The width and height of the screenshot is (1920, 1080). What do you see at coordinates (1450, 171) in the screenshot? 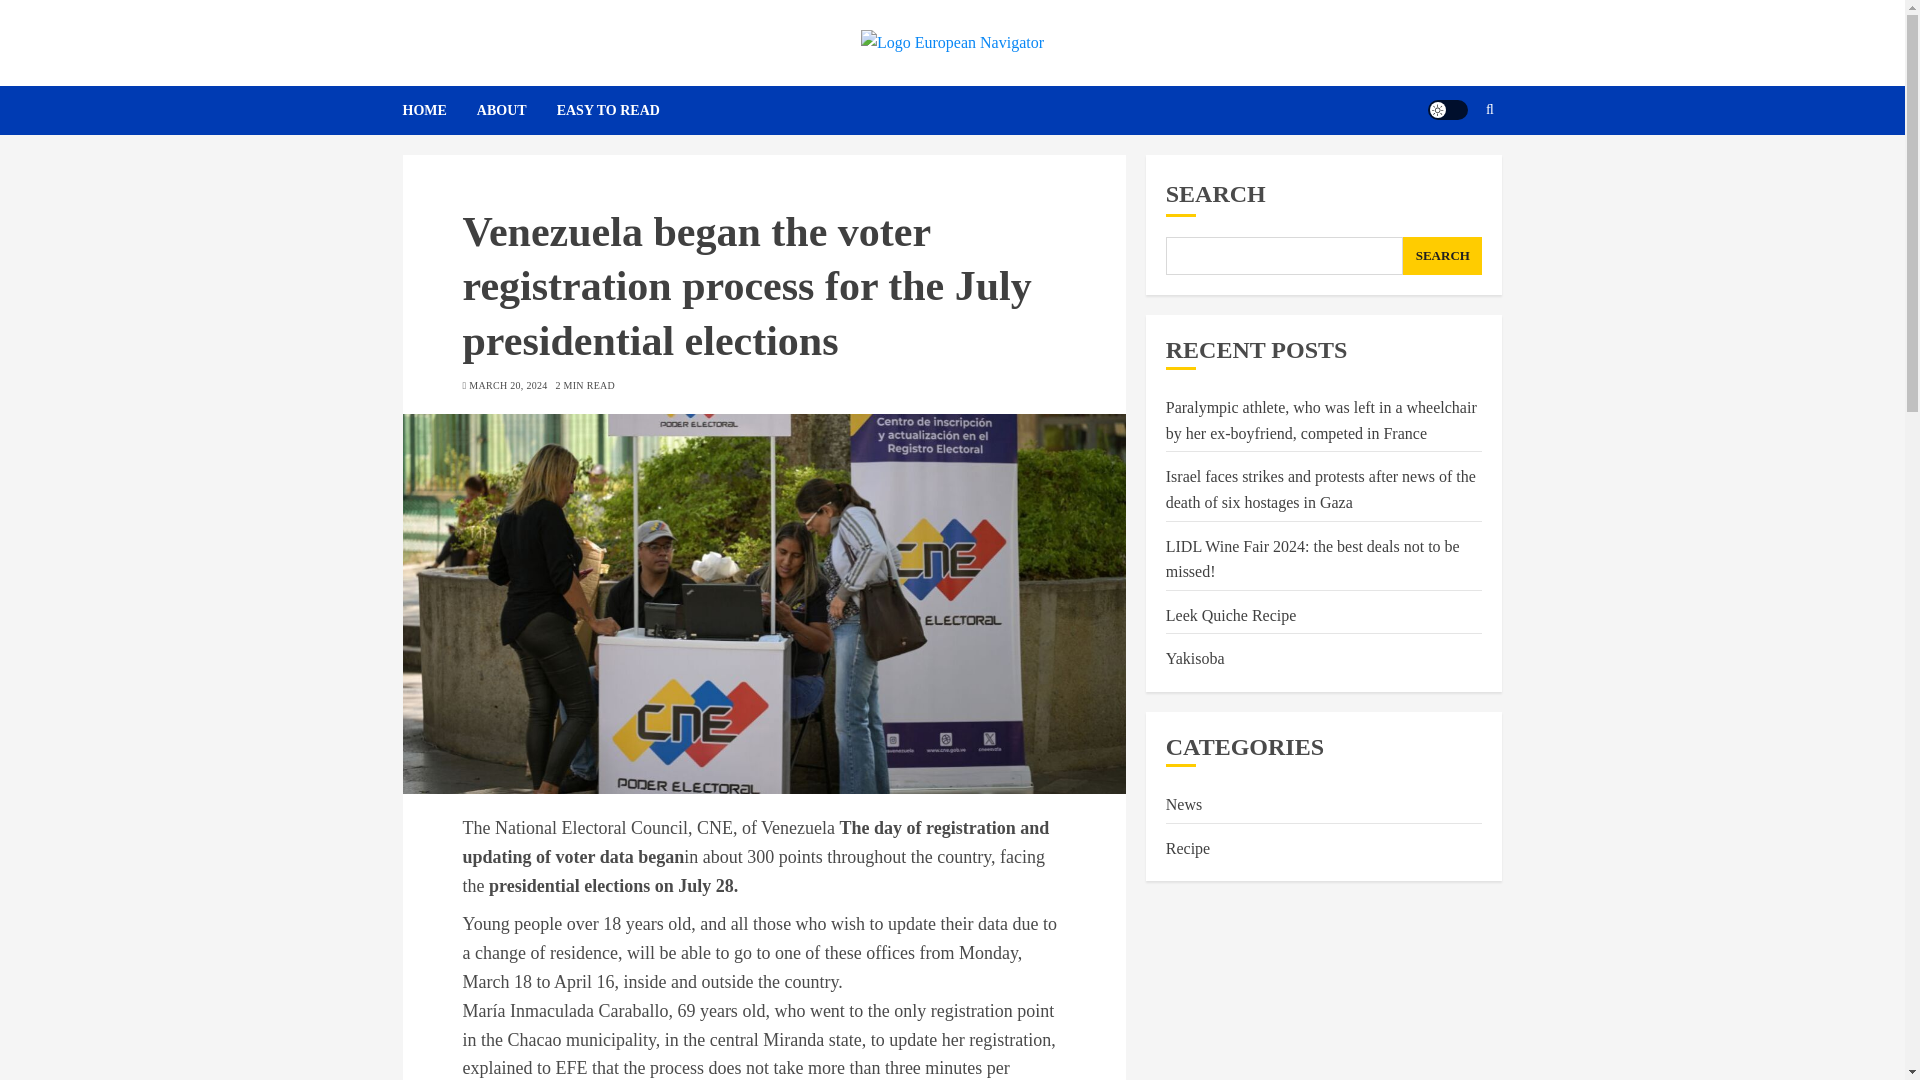
I see `Search` at bounding box center [1450, 171].